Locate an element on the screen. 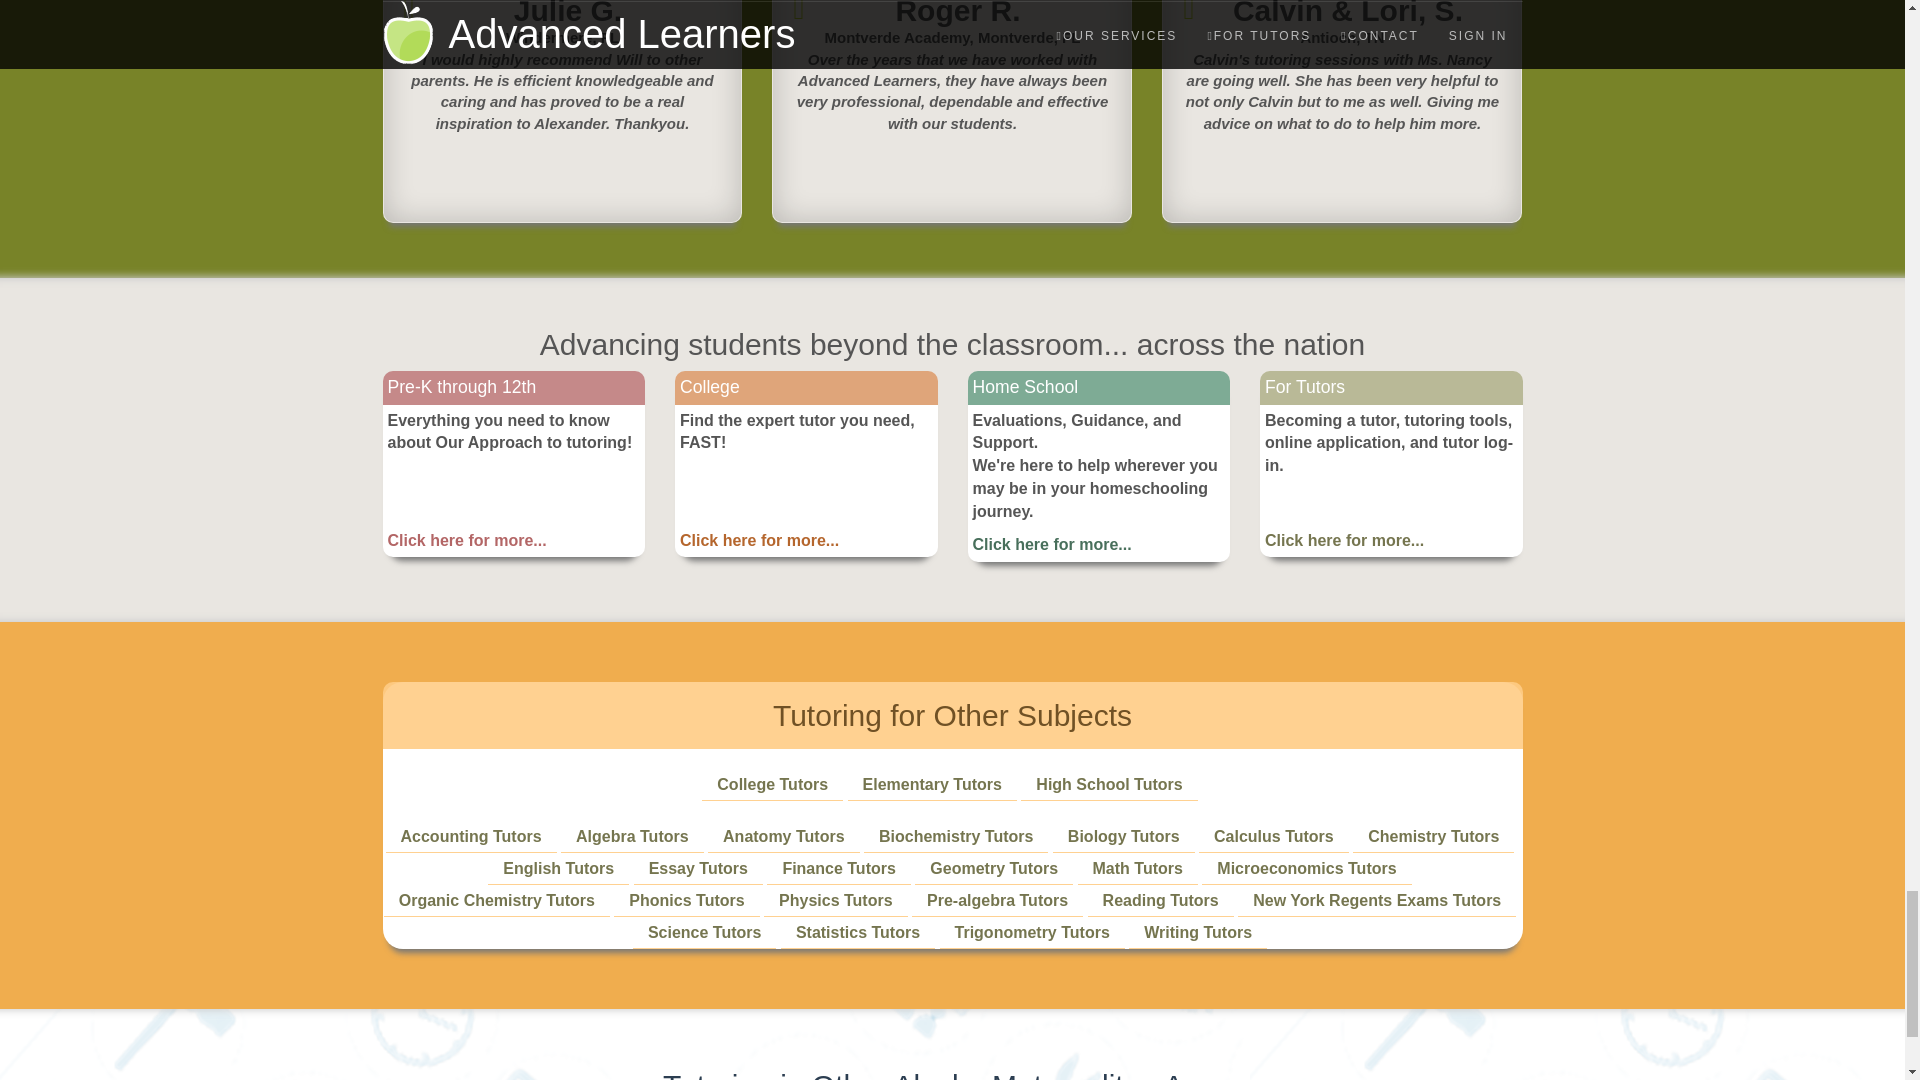 The image size is (1920, 1080). Biology Tutors is located at coordinates (1124, 836).